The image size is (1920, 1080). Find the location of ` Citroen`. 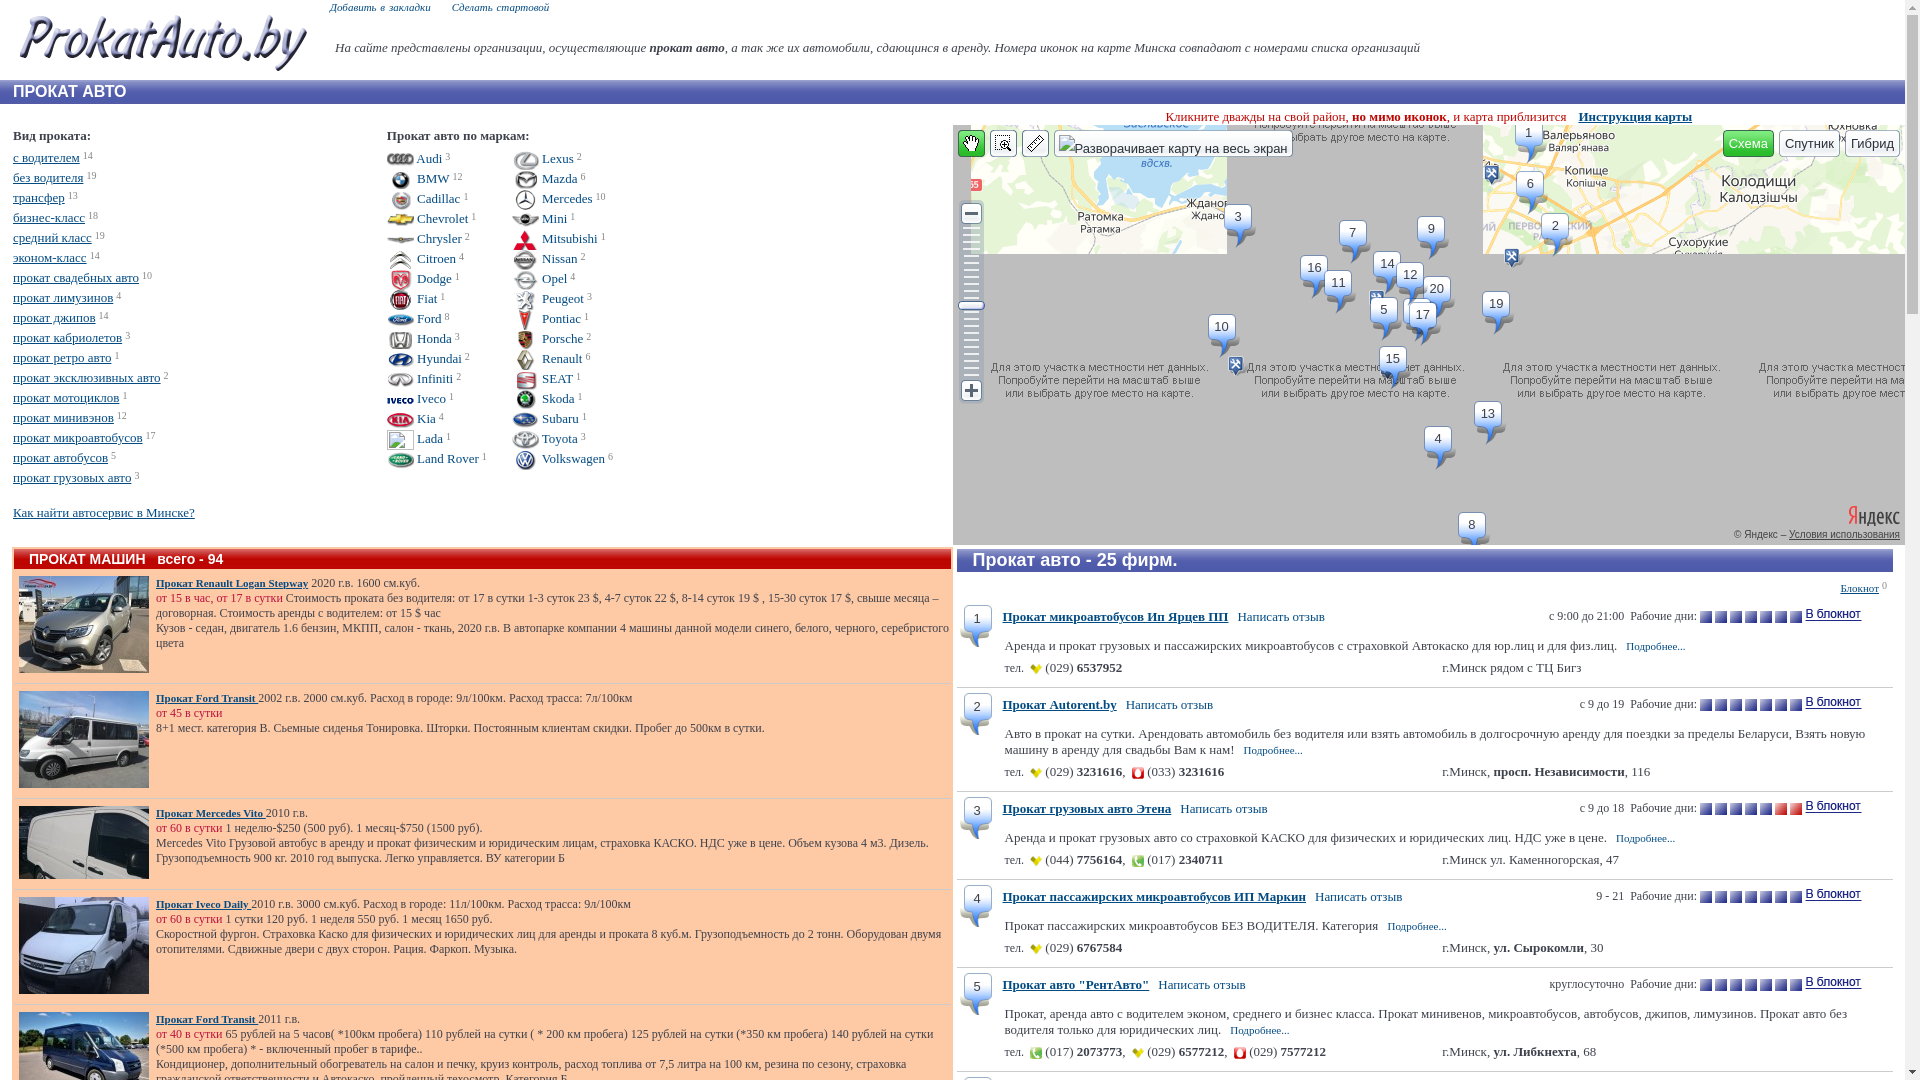

 Citroen is located at coordinates (422, 258).